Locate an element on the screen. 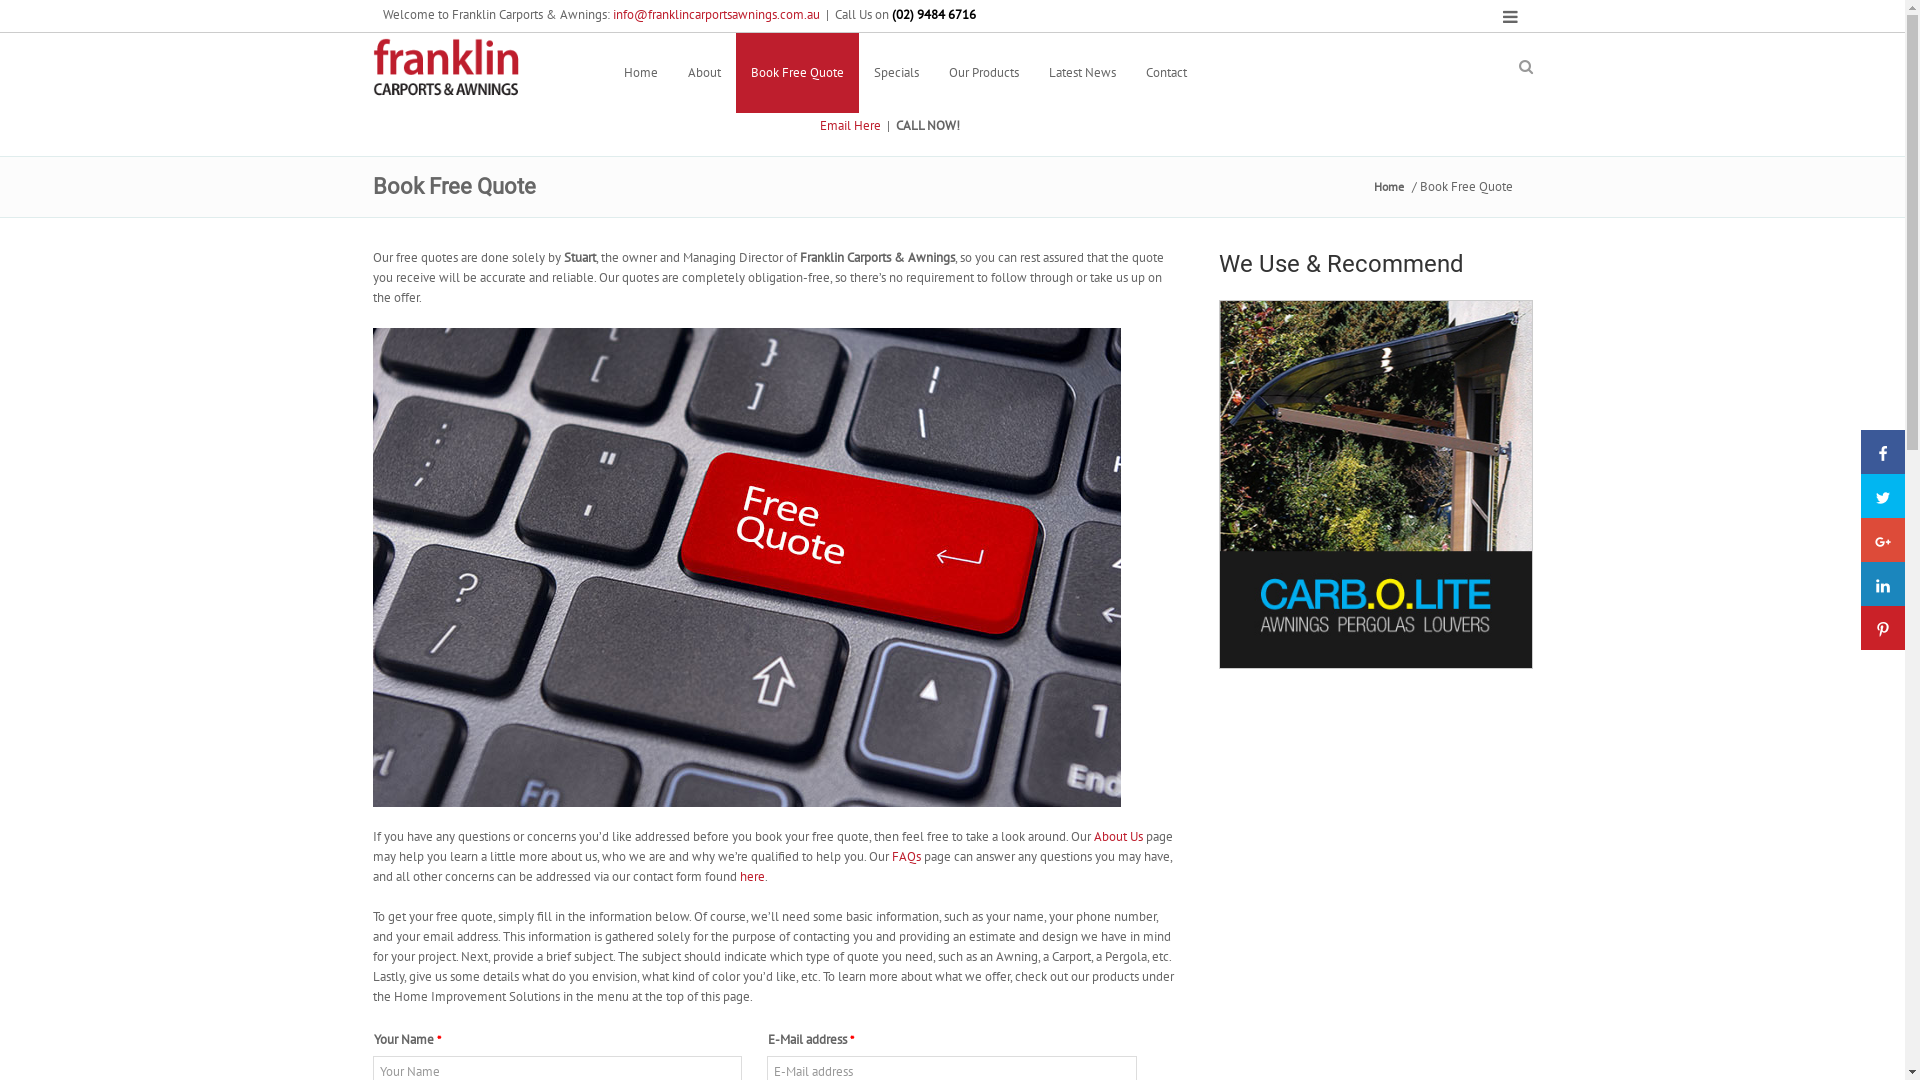 Image resolution: width=1920 pixels, height=1080 pixels. About Us is located at coordinates (1118, 836).